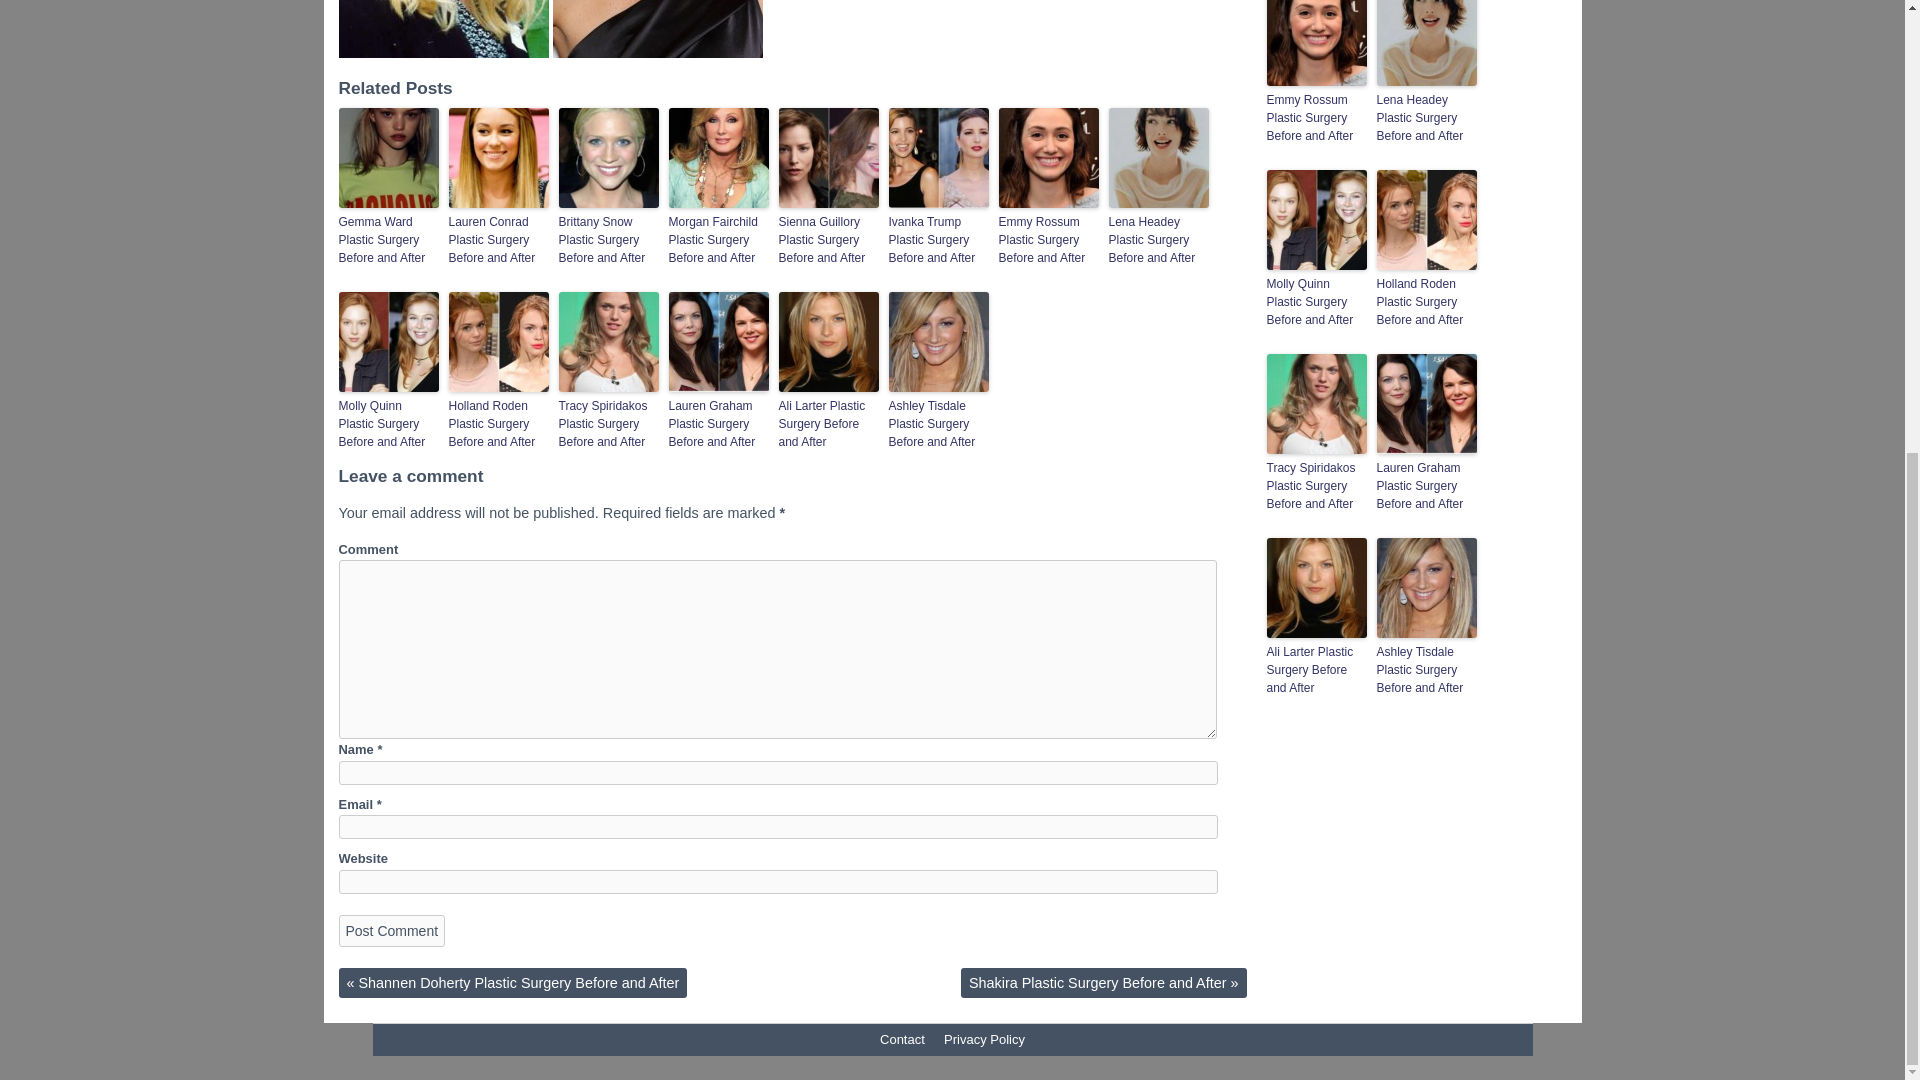 This screenshot has height=1080, width=1920. What do you see at coordinates (608, 239) in the screenshot?
I see `Brittany Snow Plastic Surgery Before and After` at bounding box center [608, 239].